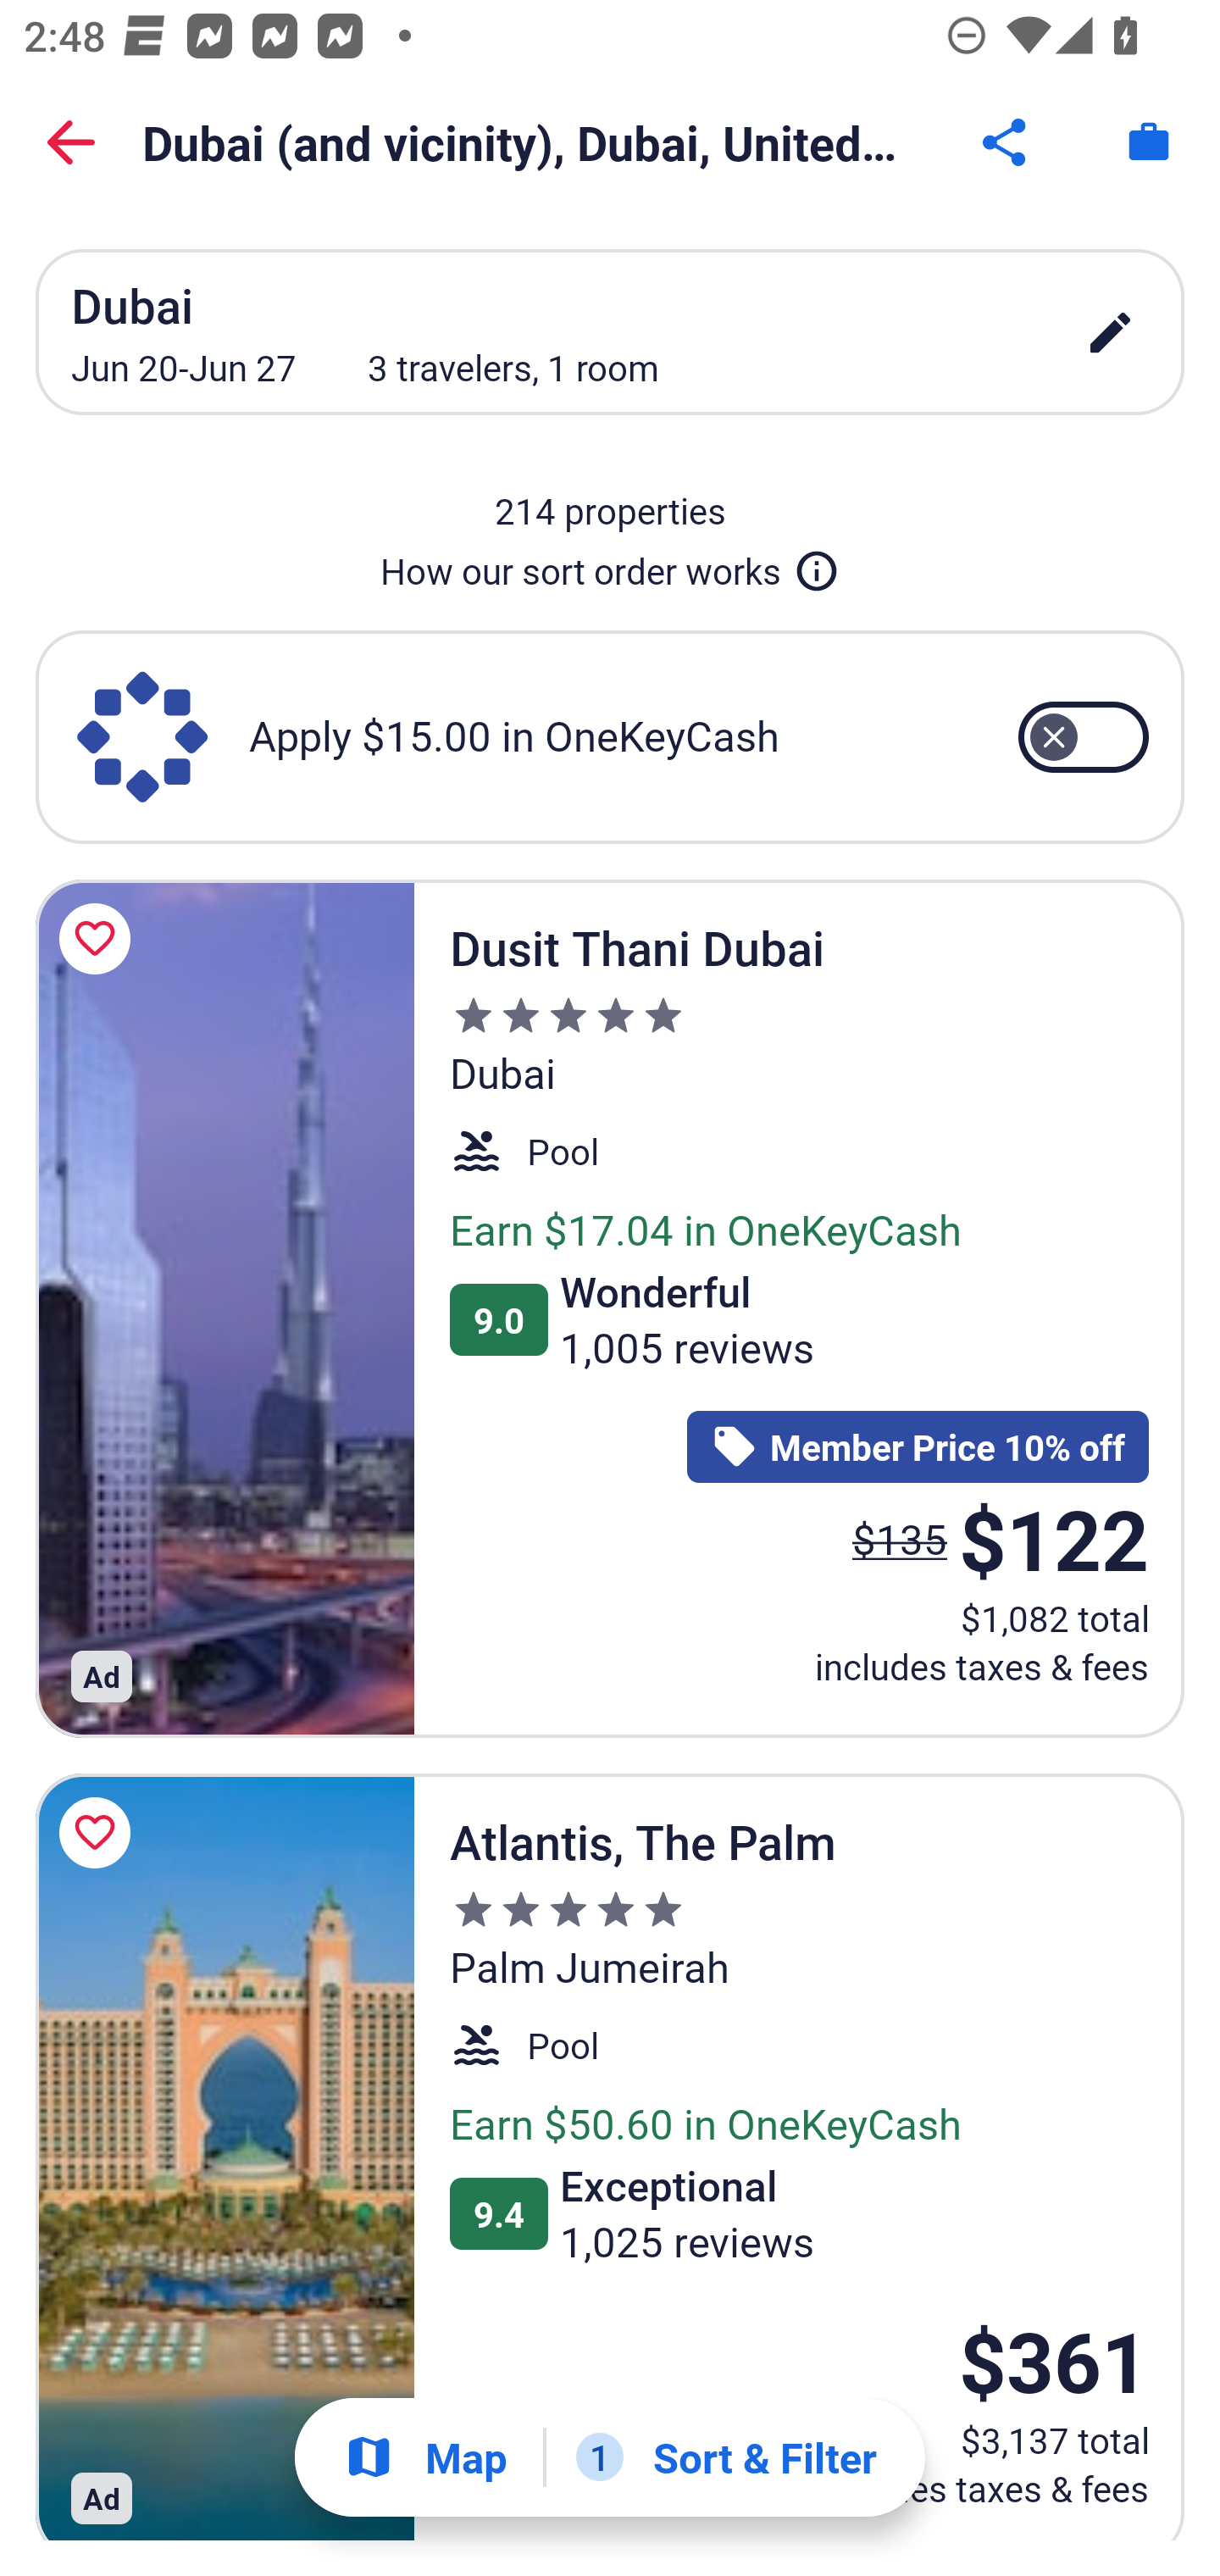 This screenshot has height=2576, width=1220. I want to click on 1 Sort & Filter 1 Filter applied. Filters Button, so click(726, 2457).